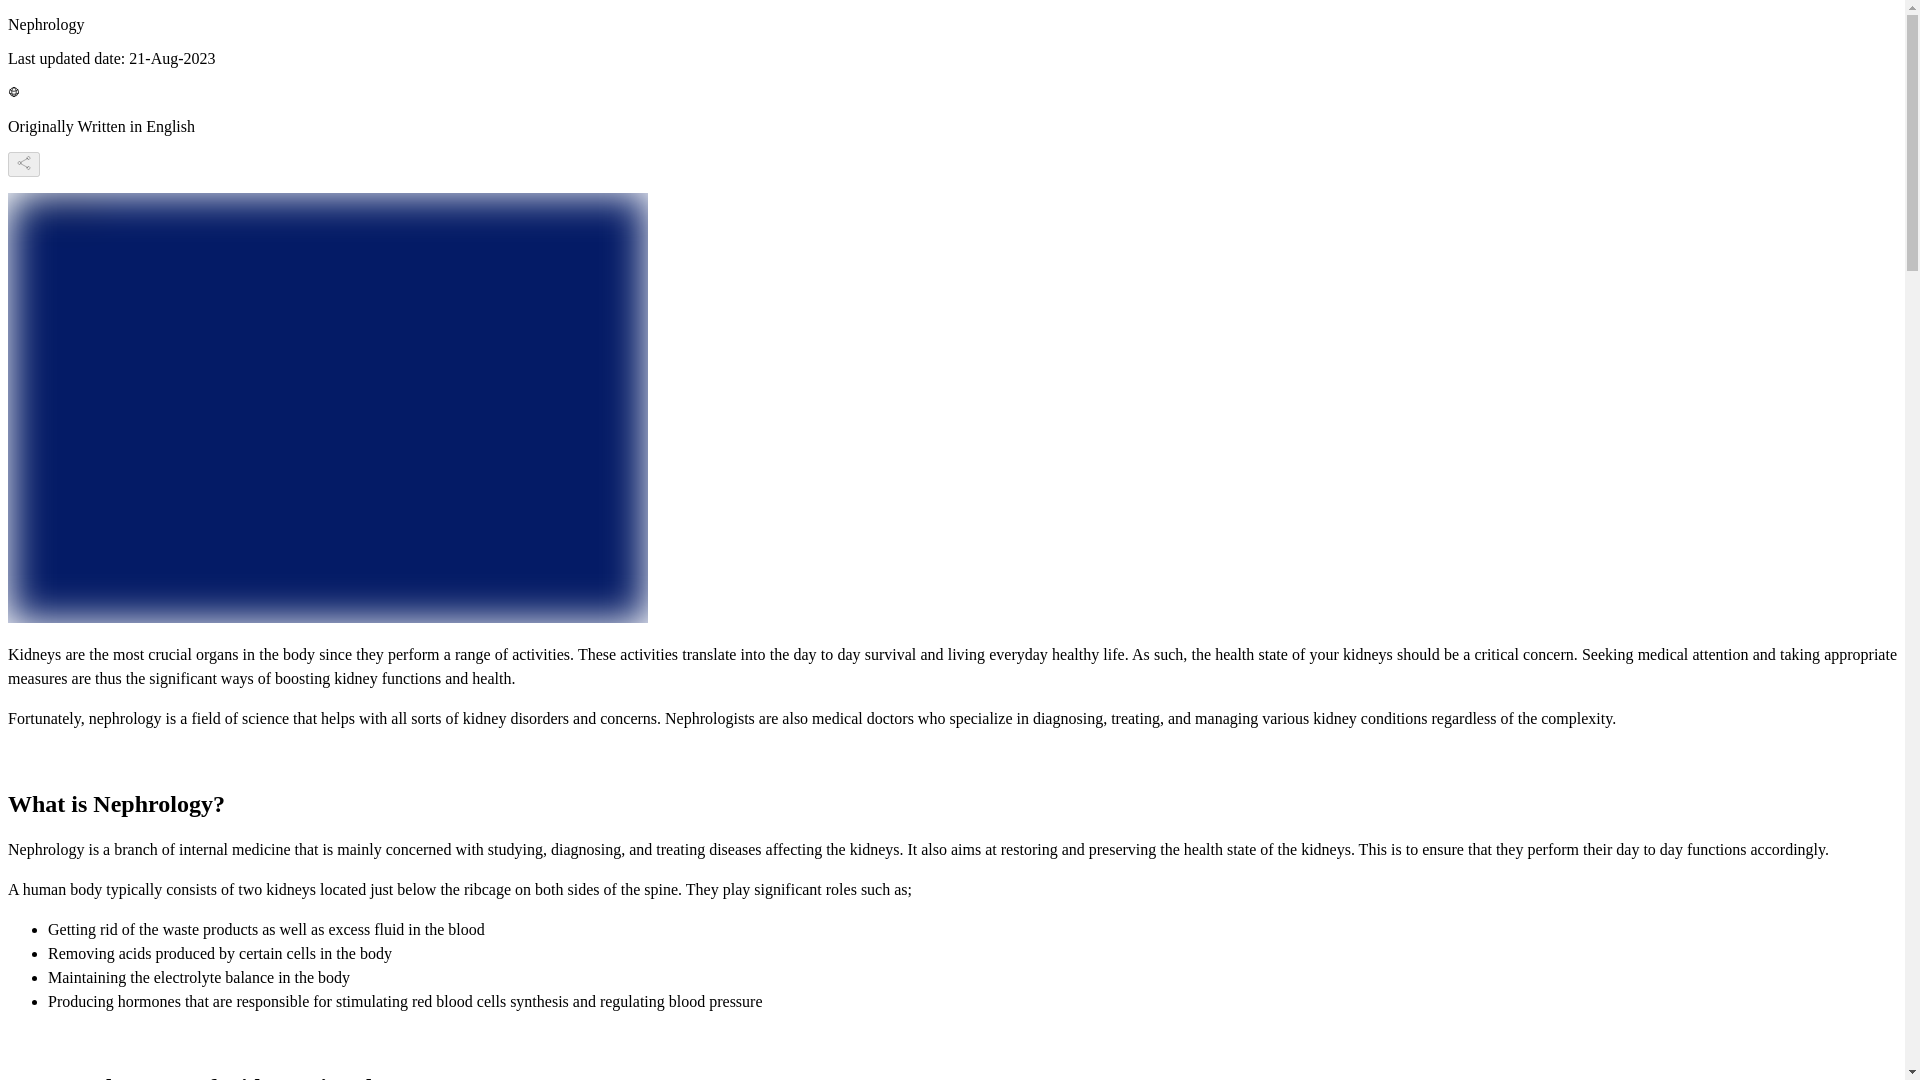  What do you see at coordinates (24, 164) in the screenshot?
I see `share-article-button` at bounding box center [24, 164].